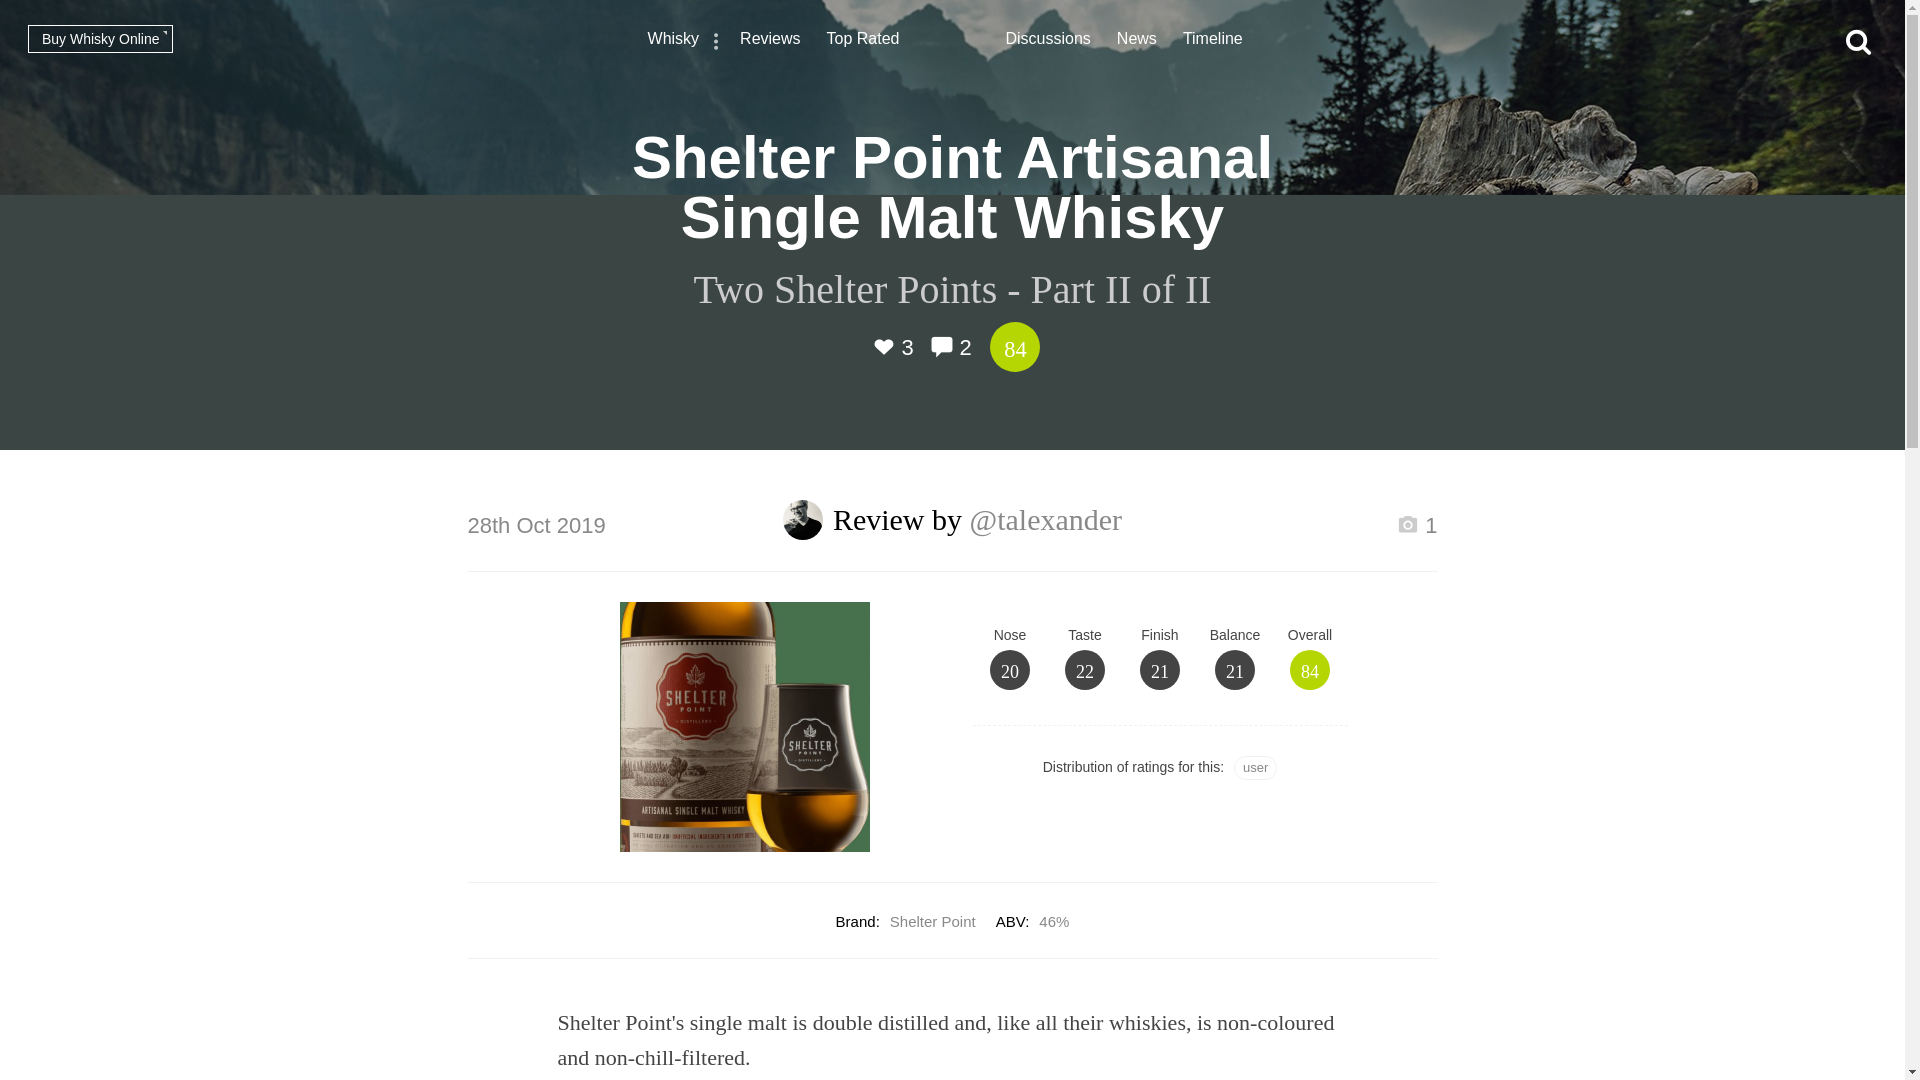 The image size is (1920, 1080). What do you see at coordinates (1048, 41) in the screenshot?
I see `Whisky discussions` at bounding box center [1048, 41].